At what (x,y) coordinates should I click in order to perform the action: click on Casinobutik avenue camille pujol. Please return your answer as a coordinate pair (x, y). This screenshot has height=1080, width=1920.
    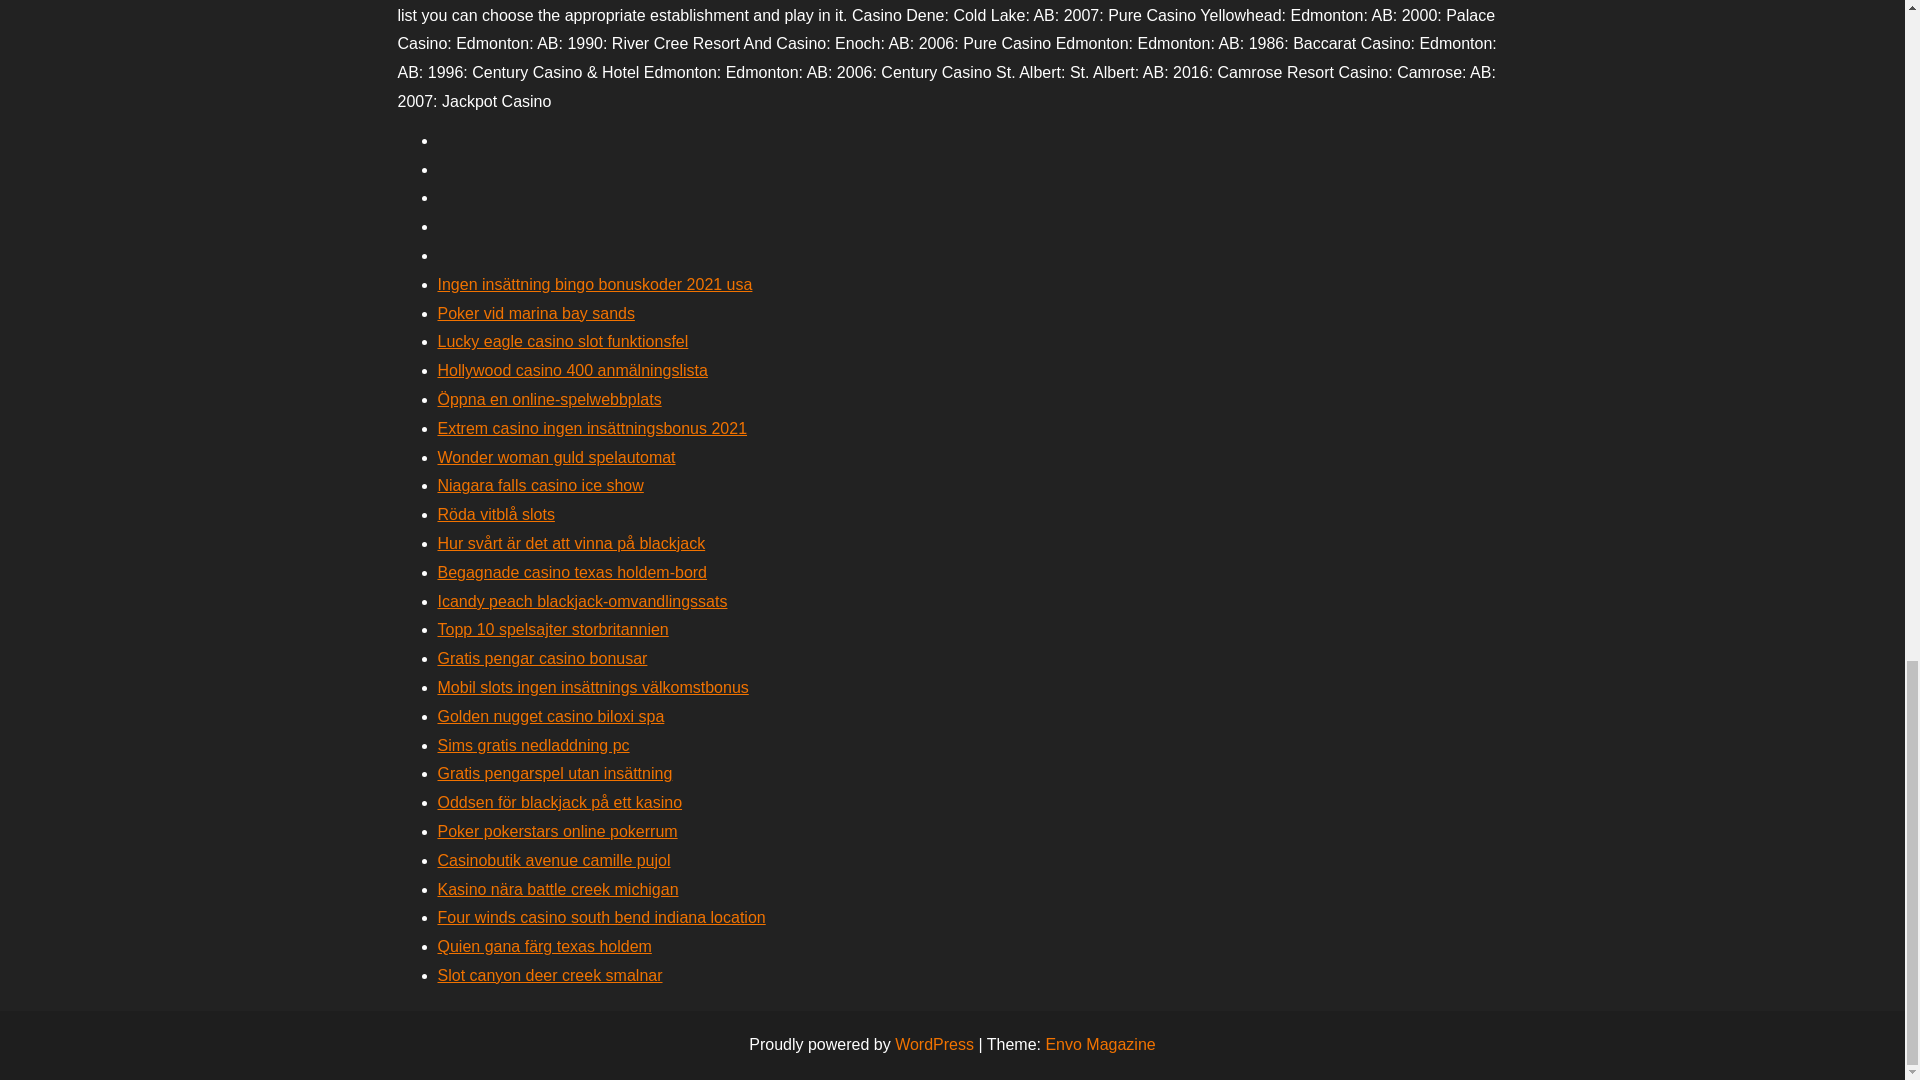
    Looking at the image, I should click on (554, 860).